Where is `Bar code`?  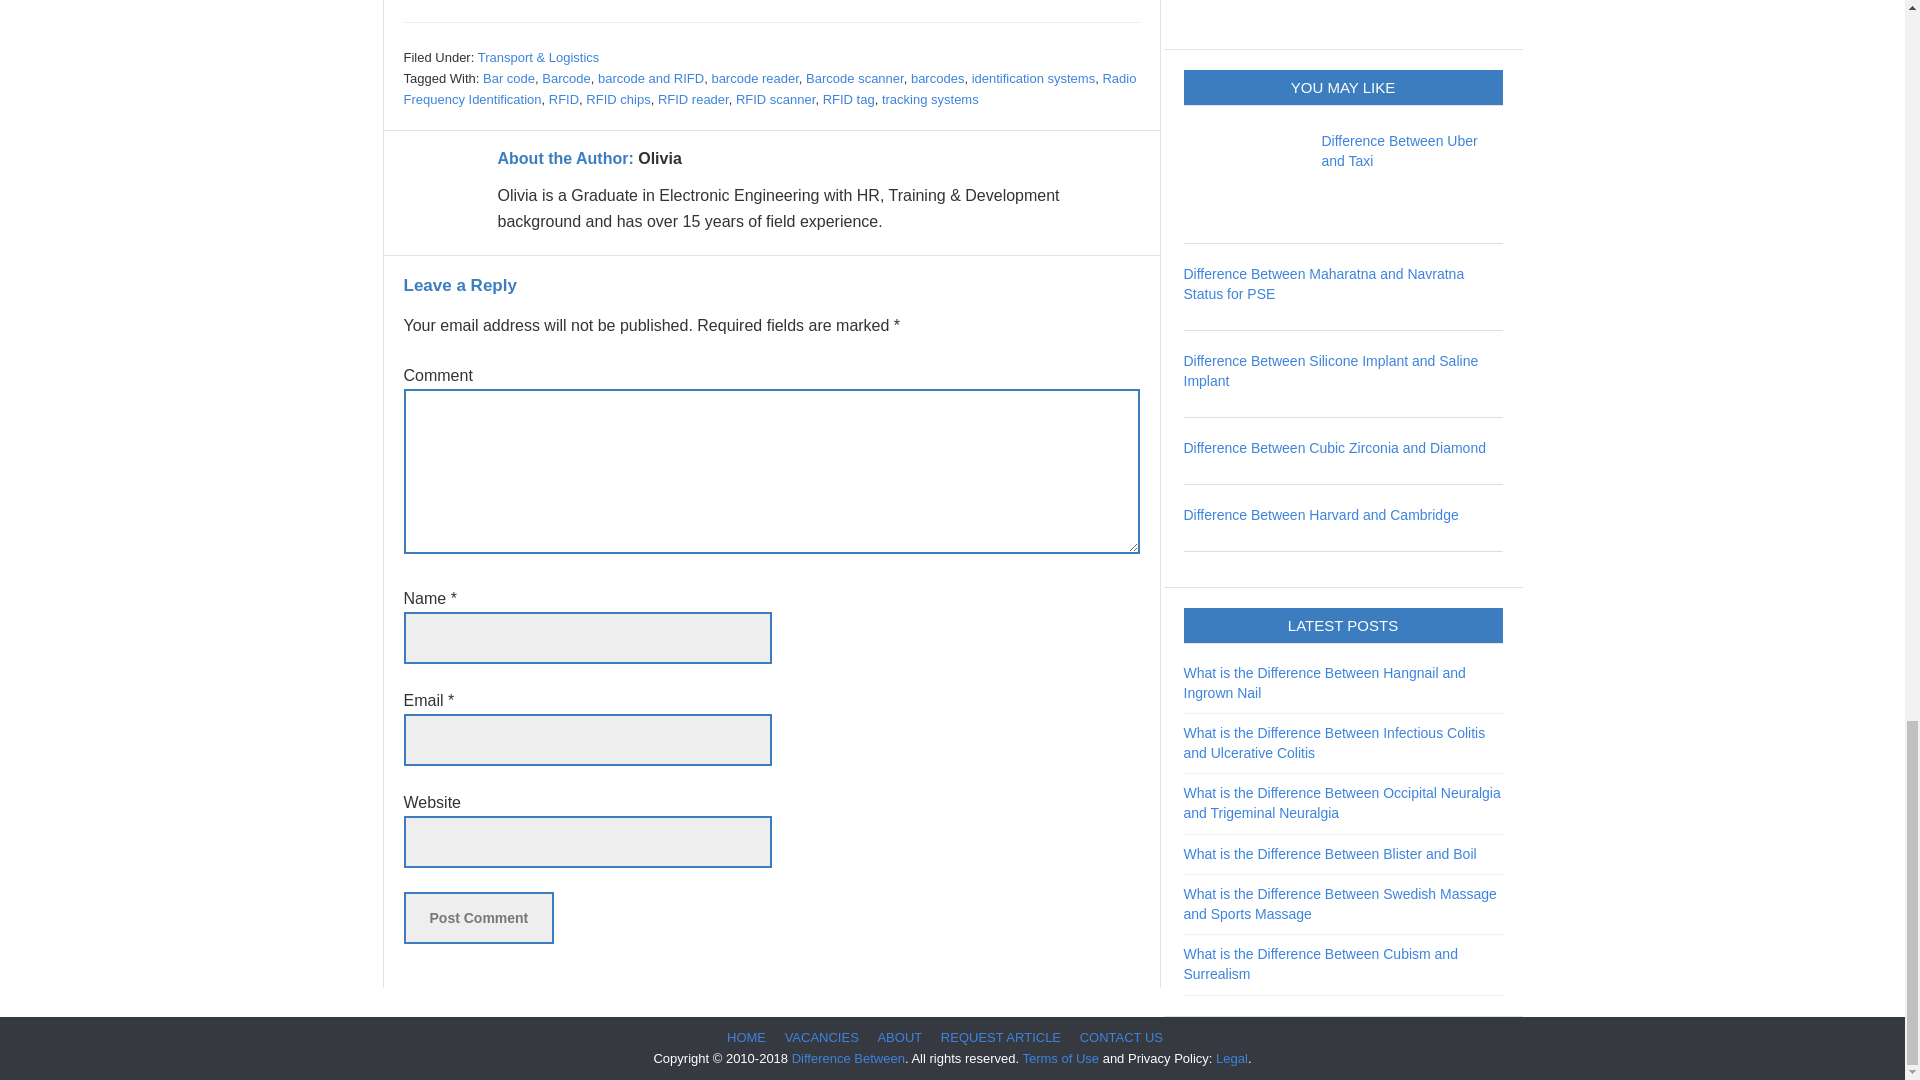
Bar code is located at coordinates (509, 78).